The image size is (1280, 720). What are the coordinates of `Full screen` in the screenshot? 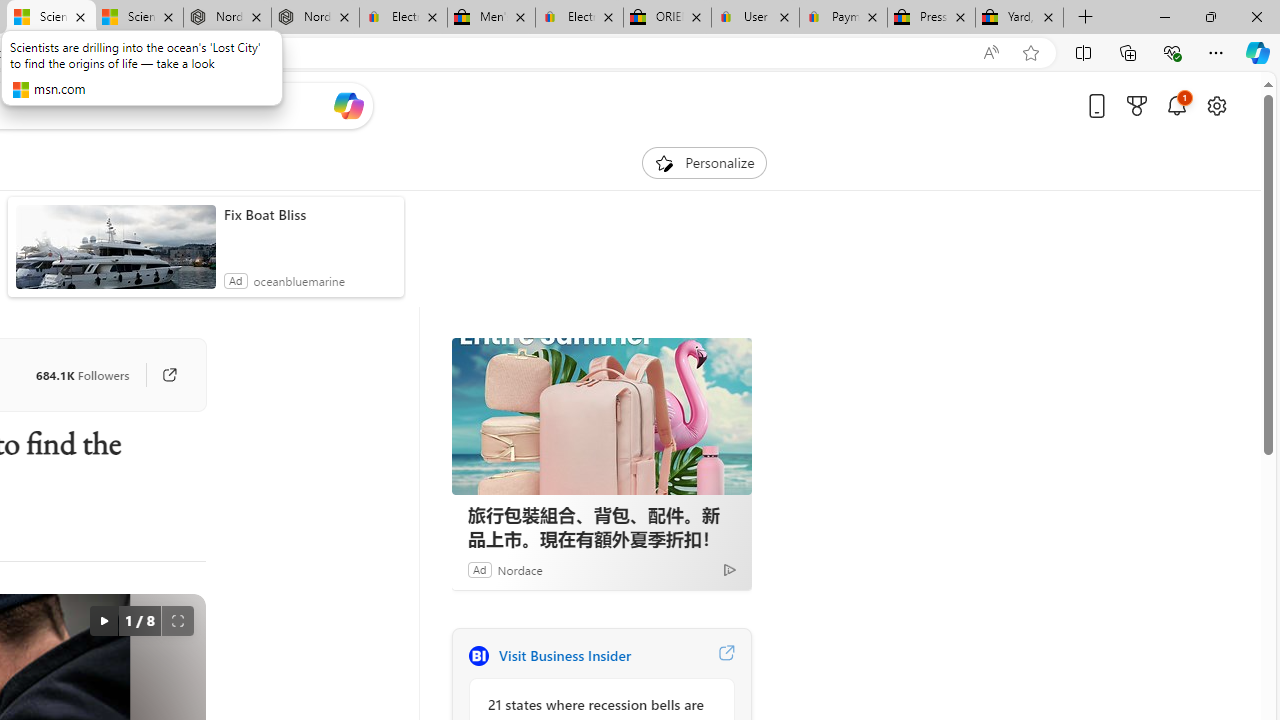 It's located at (178, 620).